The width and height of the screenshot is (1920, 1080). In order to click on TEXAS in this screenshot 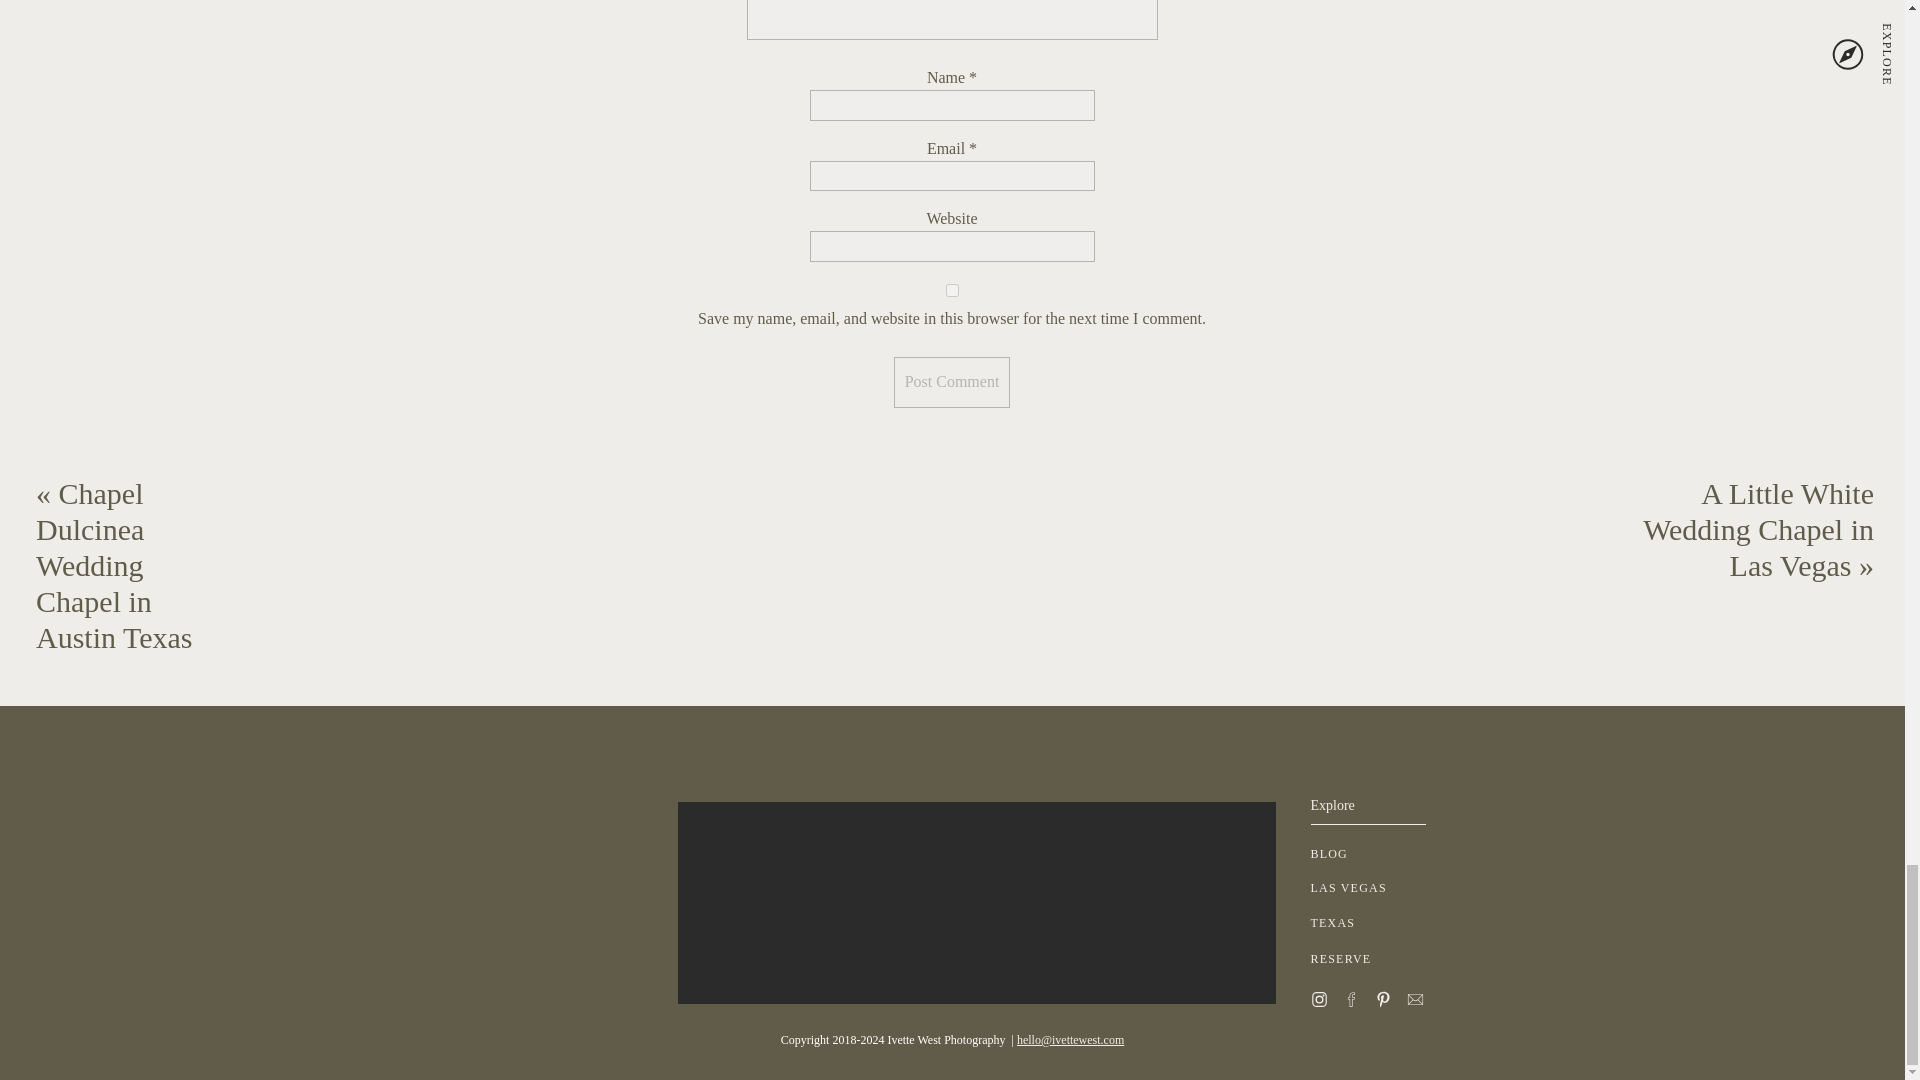, I will do `click(1372, 923)`.